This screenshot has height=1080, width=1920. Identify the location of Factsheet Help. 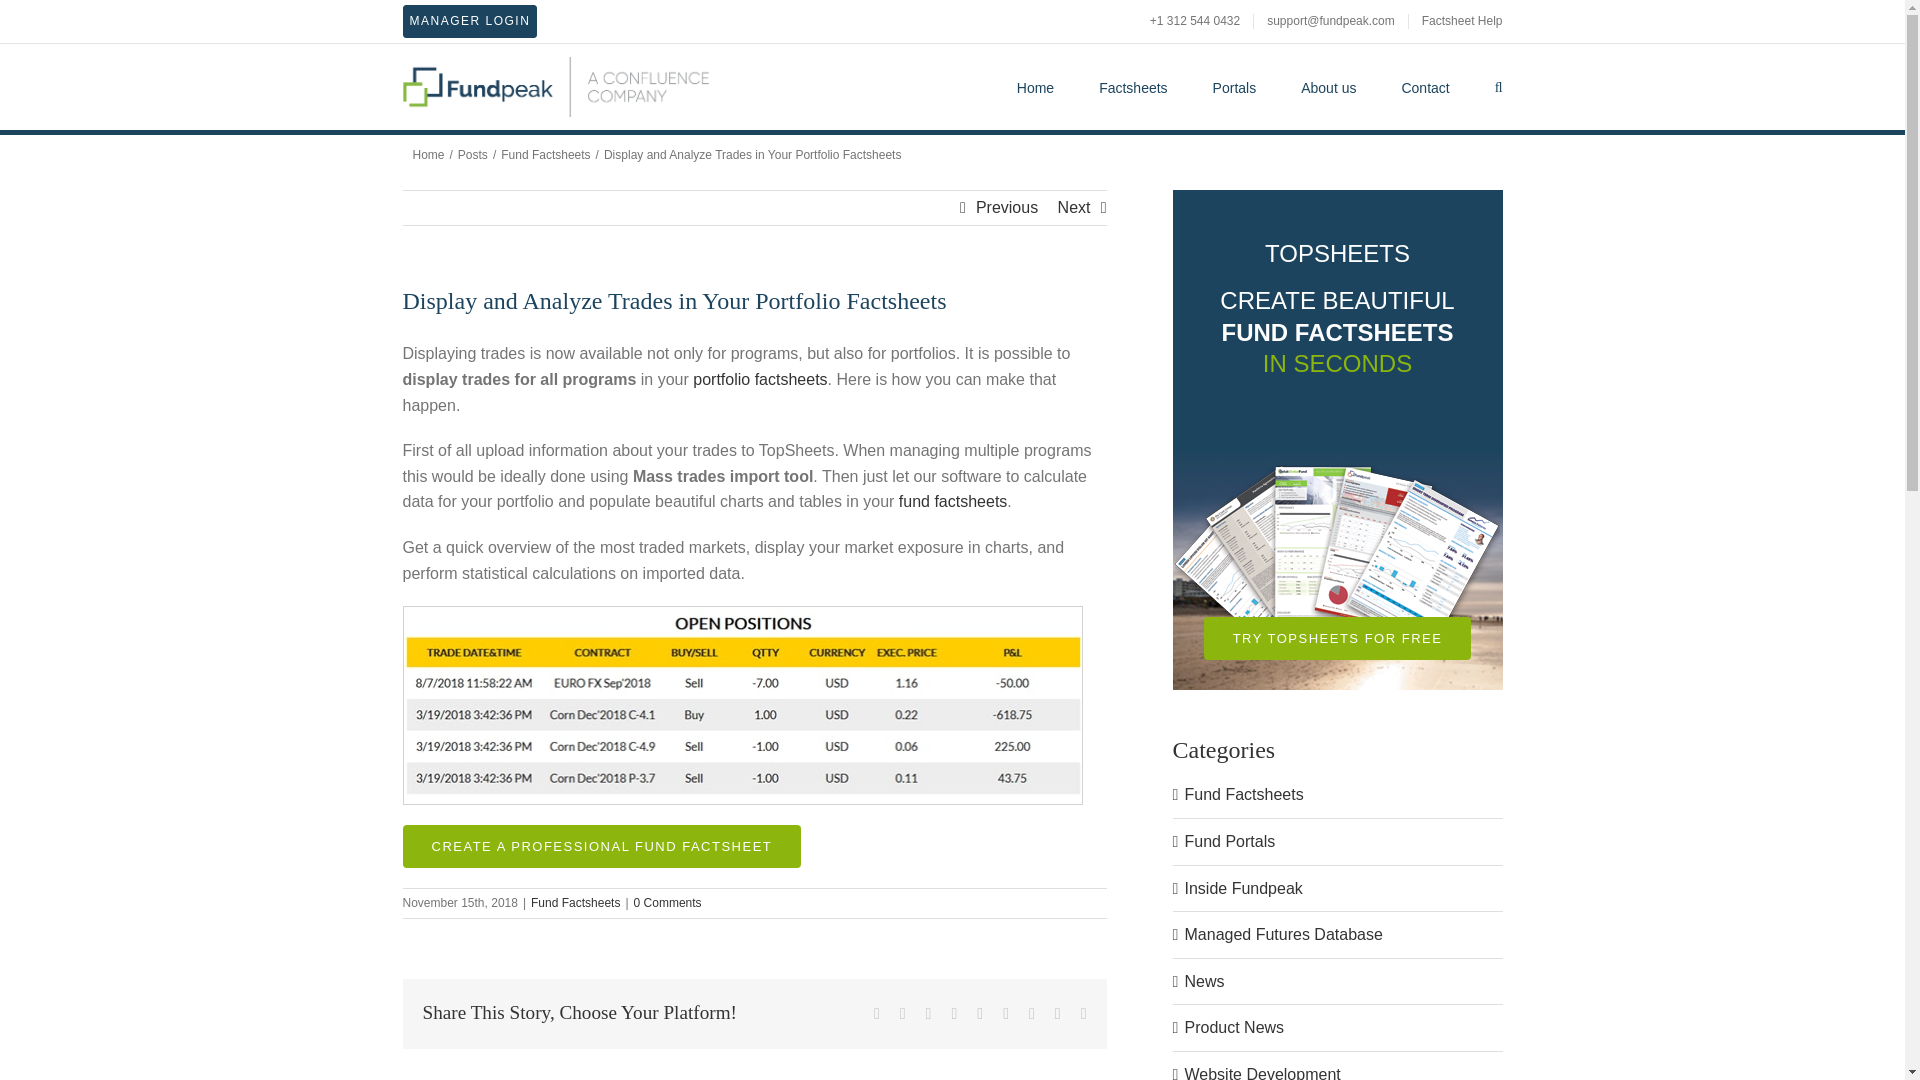
(1456, 22).